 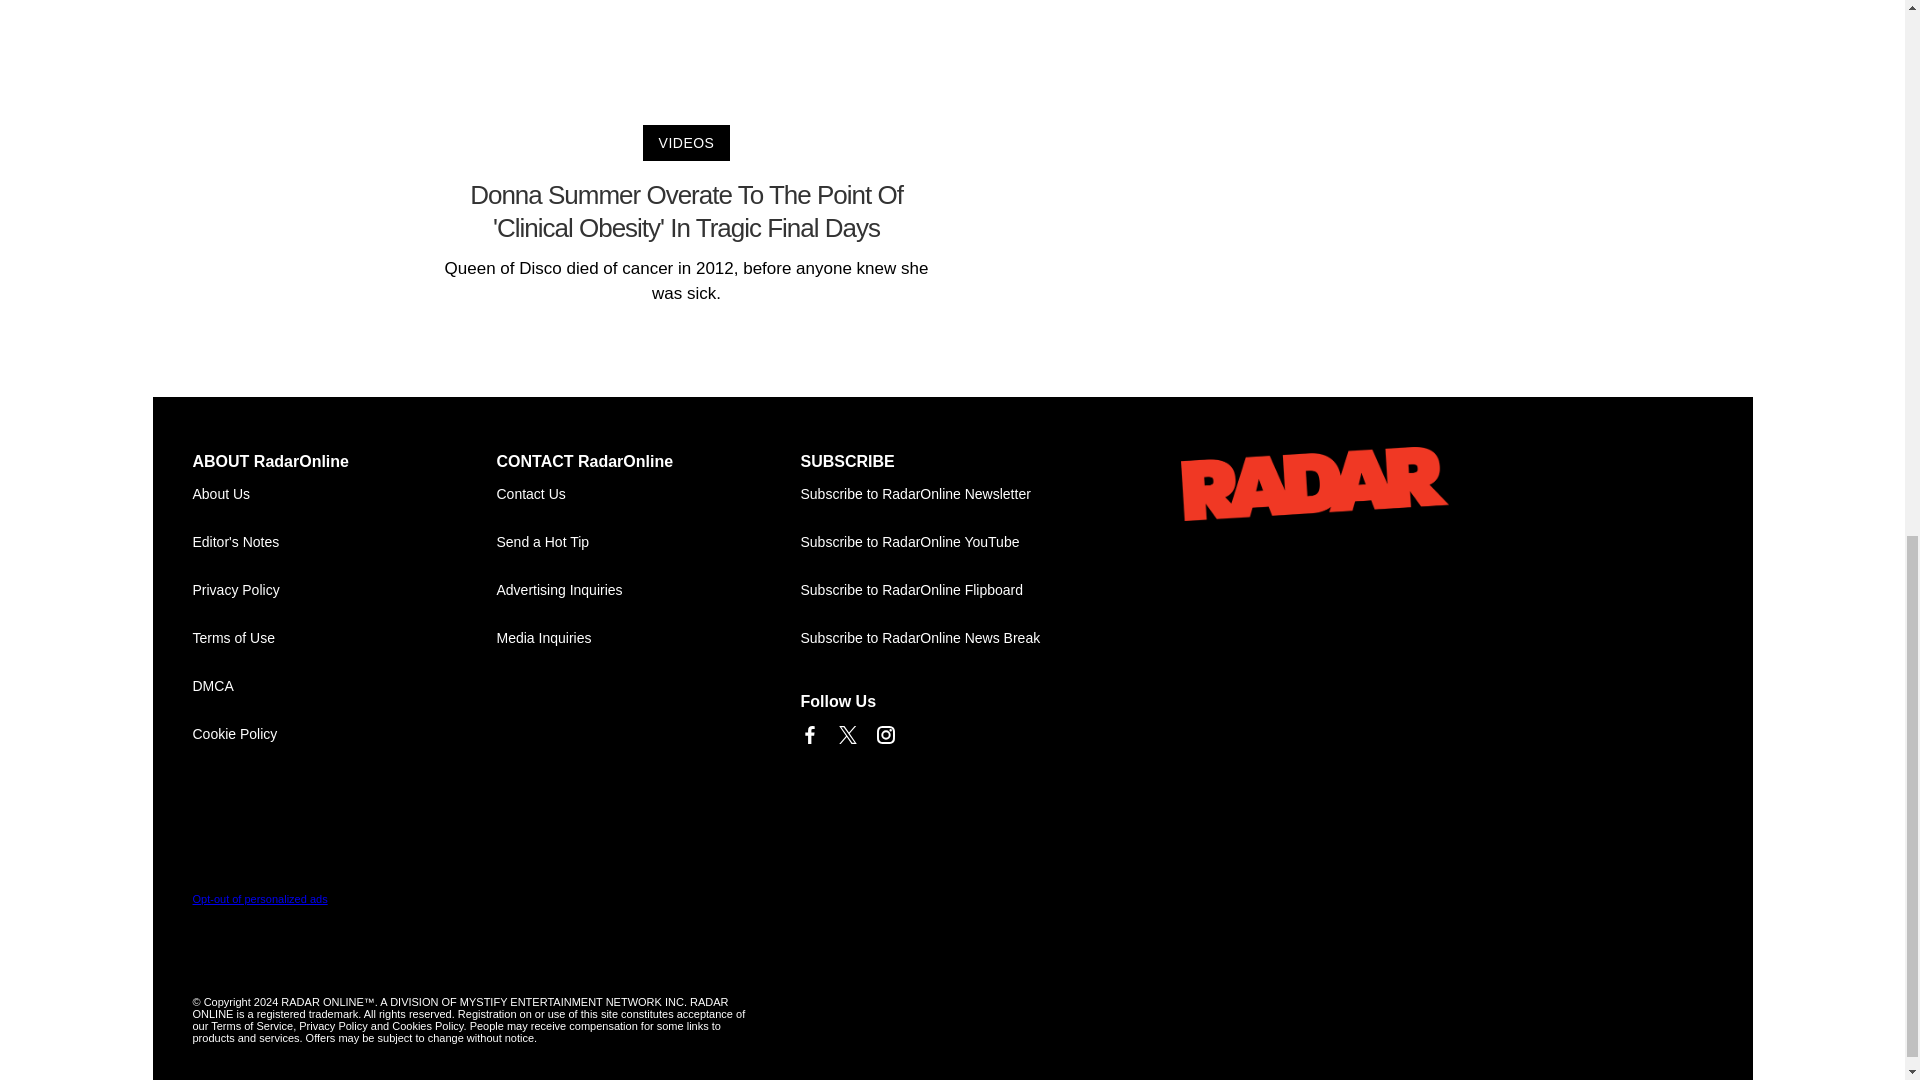 What do you see at coordinates (344, 494) in the screenshot?
I see `About Us` at bounding box center [344, 494].